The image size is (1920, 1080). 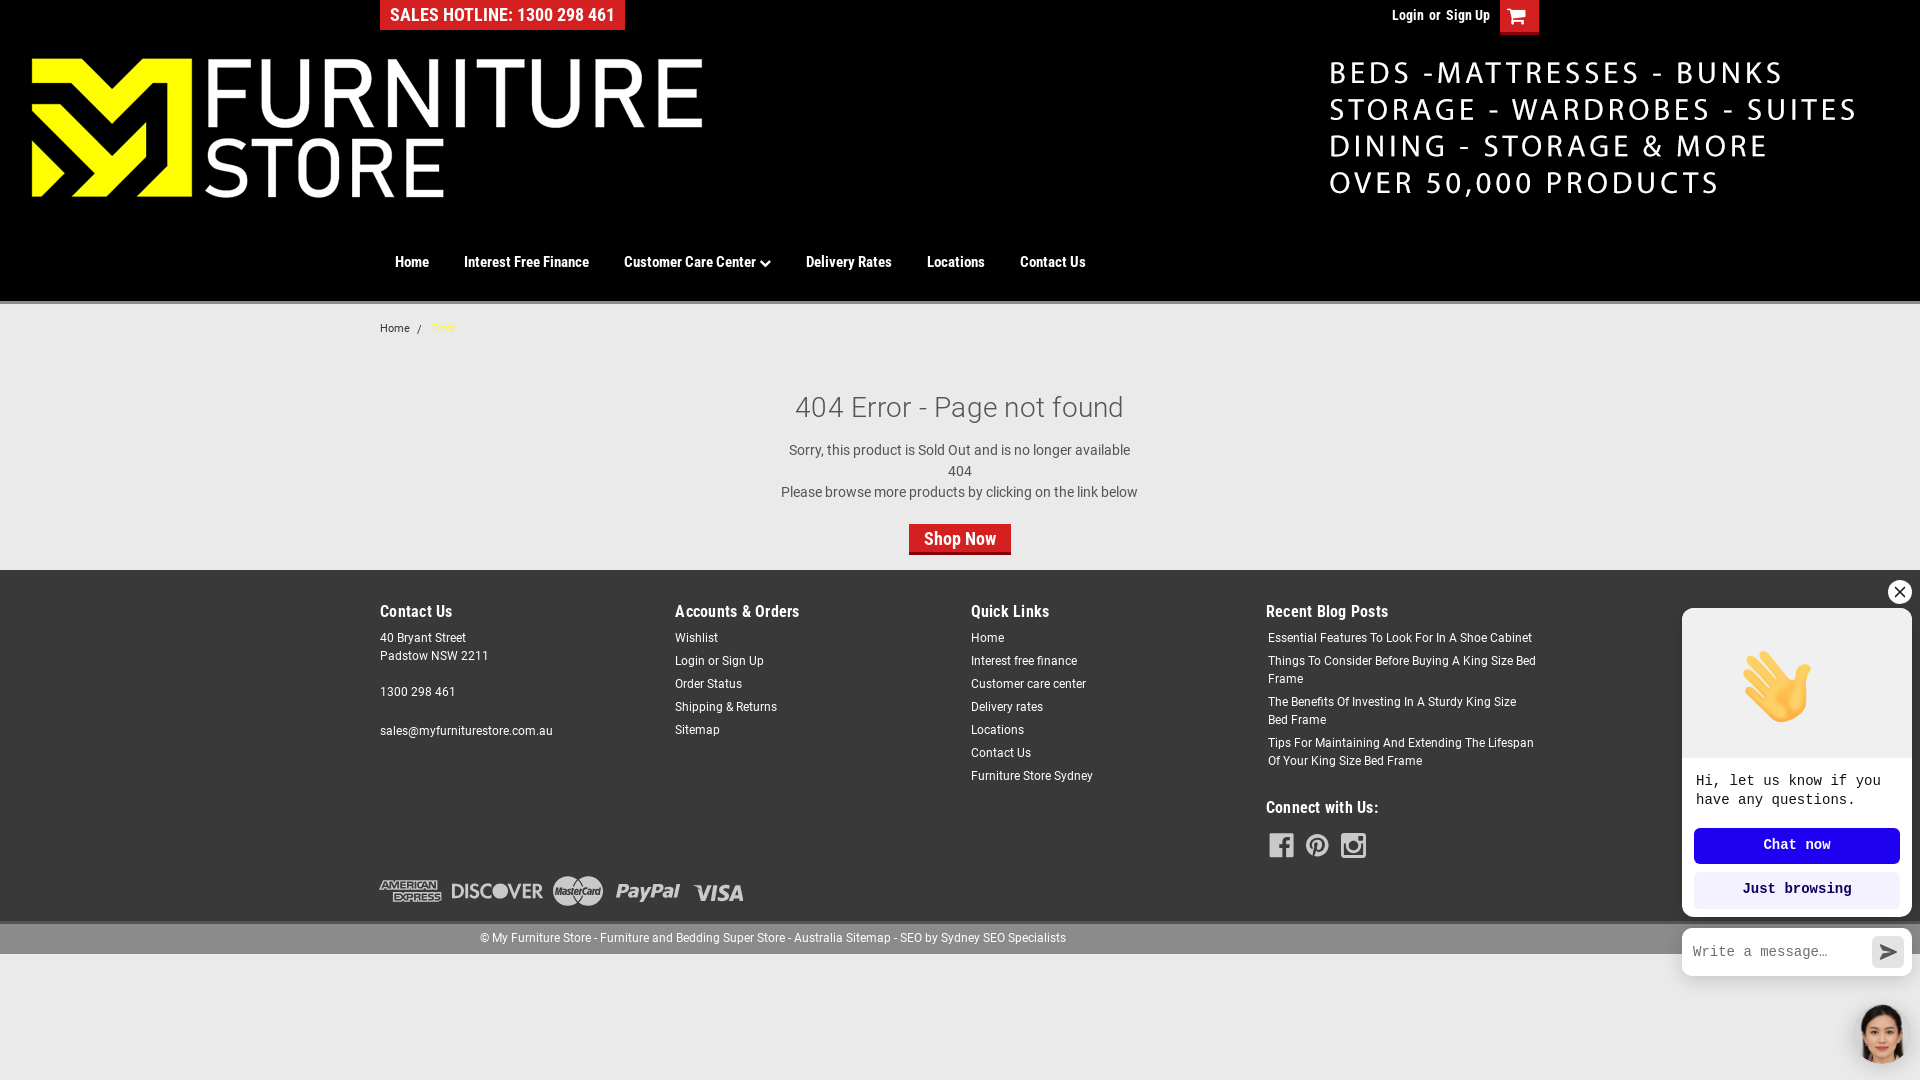 What do you see at coordinates (1004, 938) in the screenshot?
I see `Sydney SEO Specialists` at bounding box center [1004, 938].